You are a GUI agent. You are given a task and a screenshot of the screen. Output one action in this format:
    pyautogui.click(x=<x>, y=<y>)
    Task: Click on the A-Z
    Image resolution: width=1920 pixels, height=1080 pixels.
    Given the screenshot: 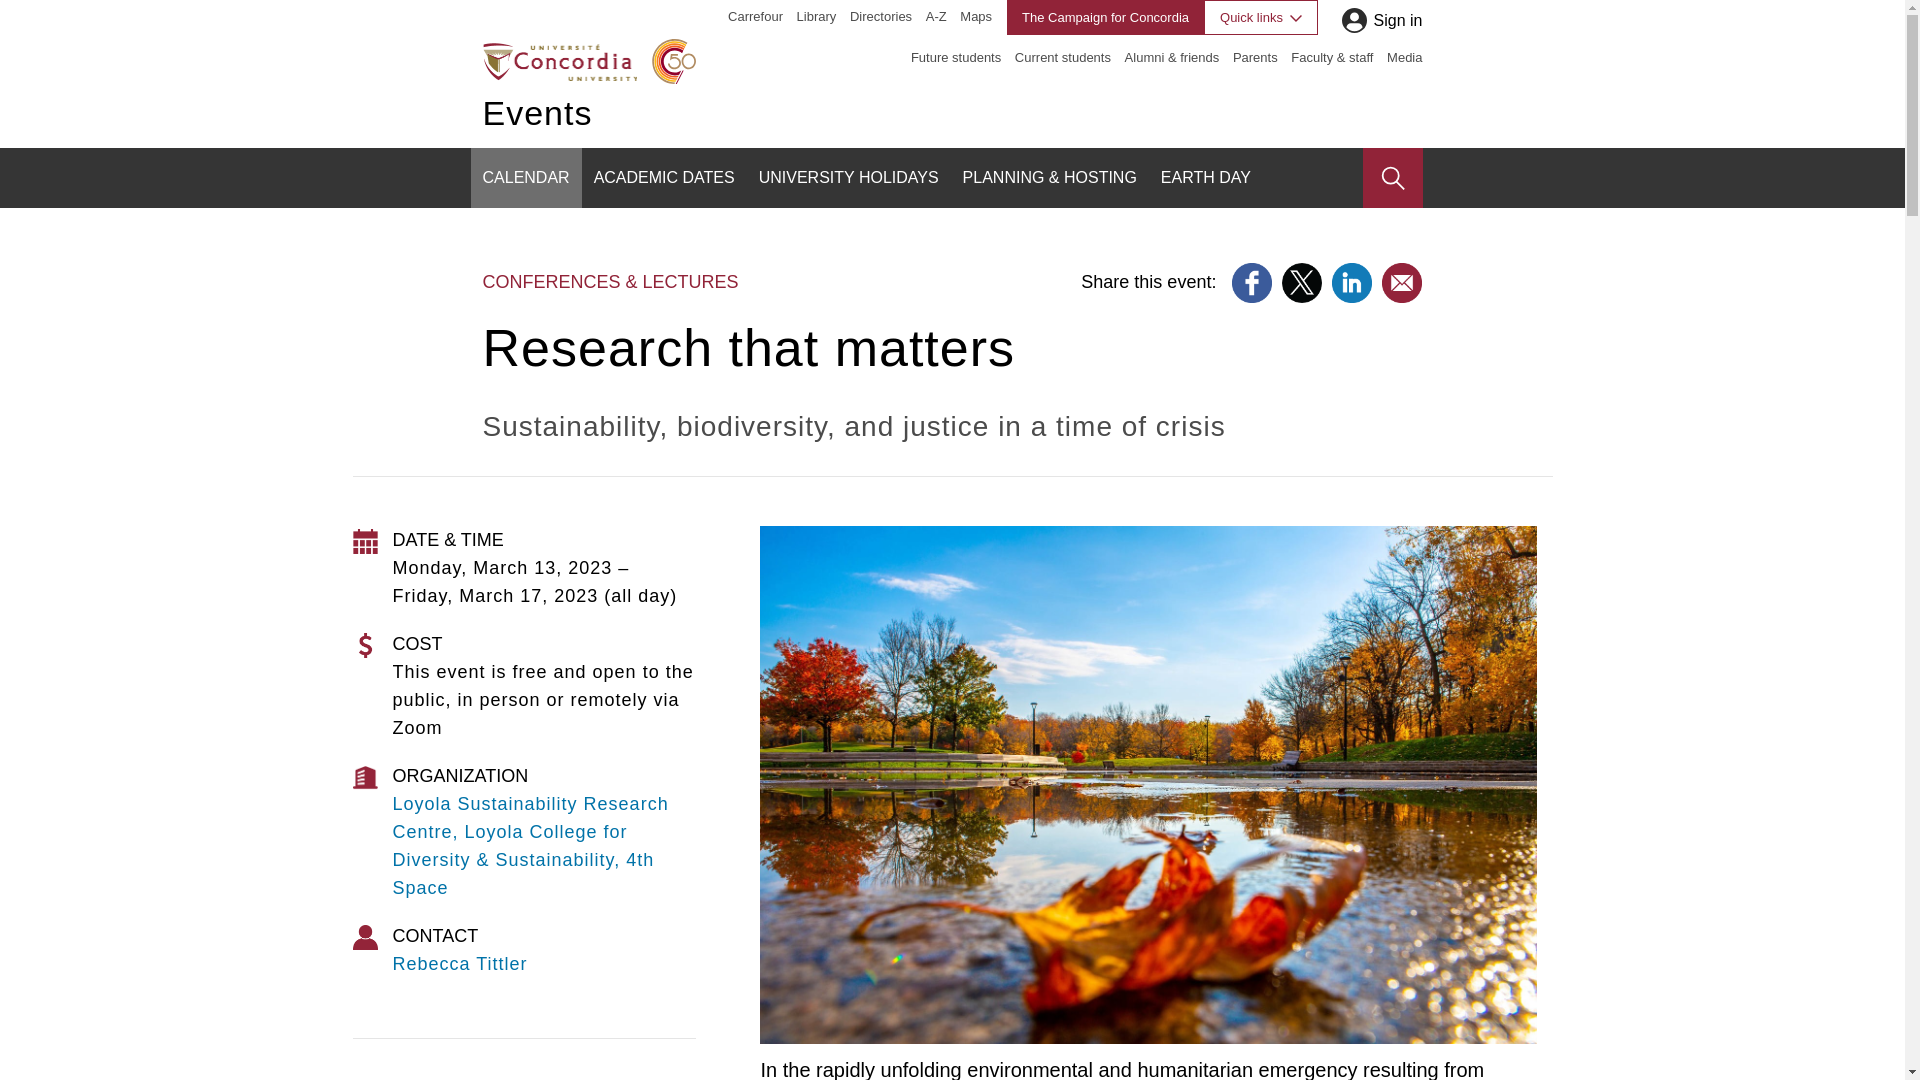 What is the action you would take?
    pyautogui.click(x=936, y=16)
    